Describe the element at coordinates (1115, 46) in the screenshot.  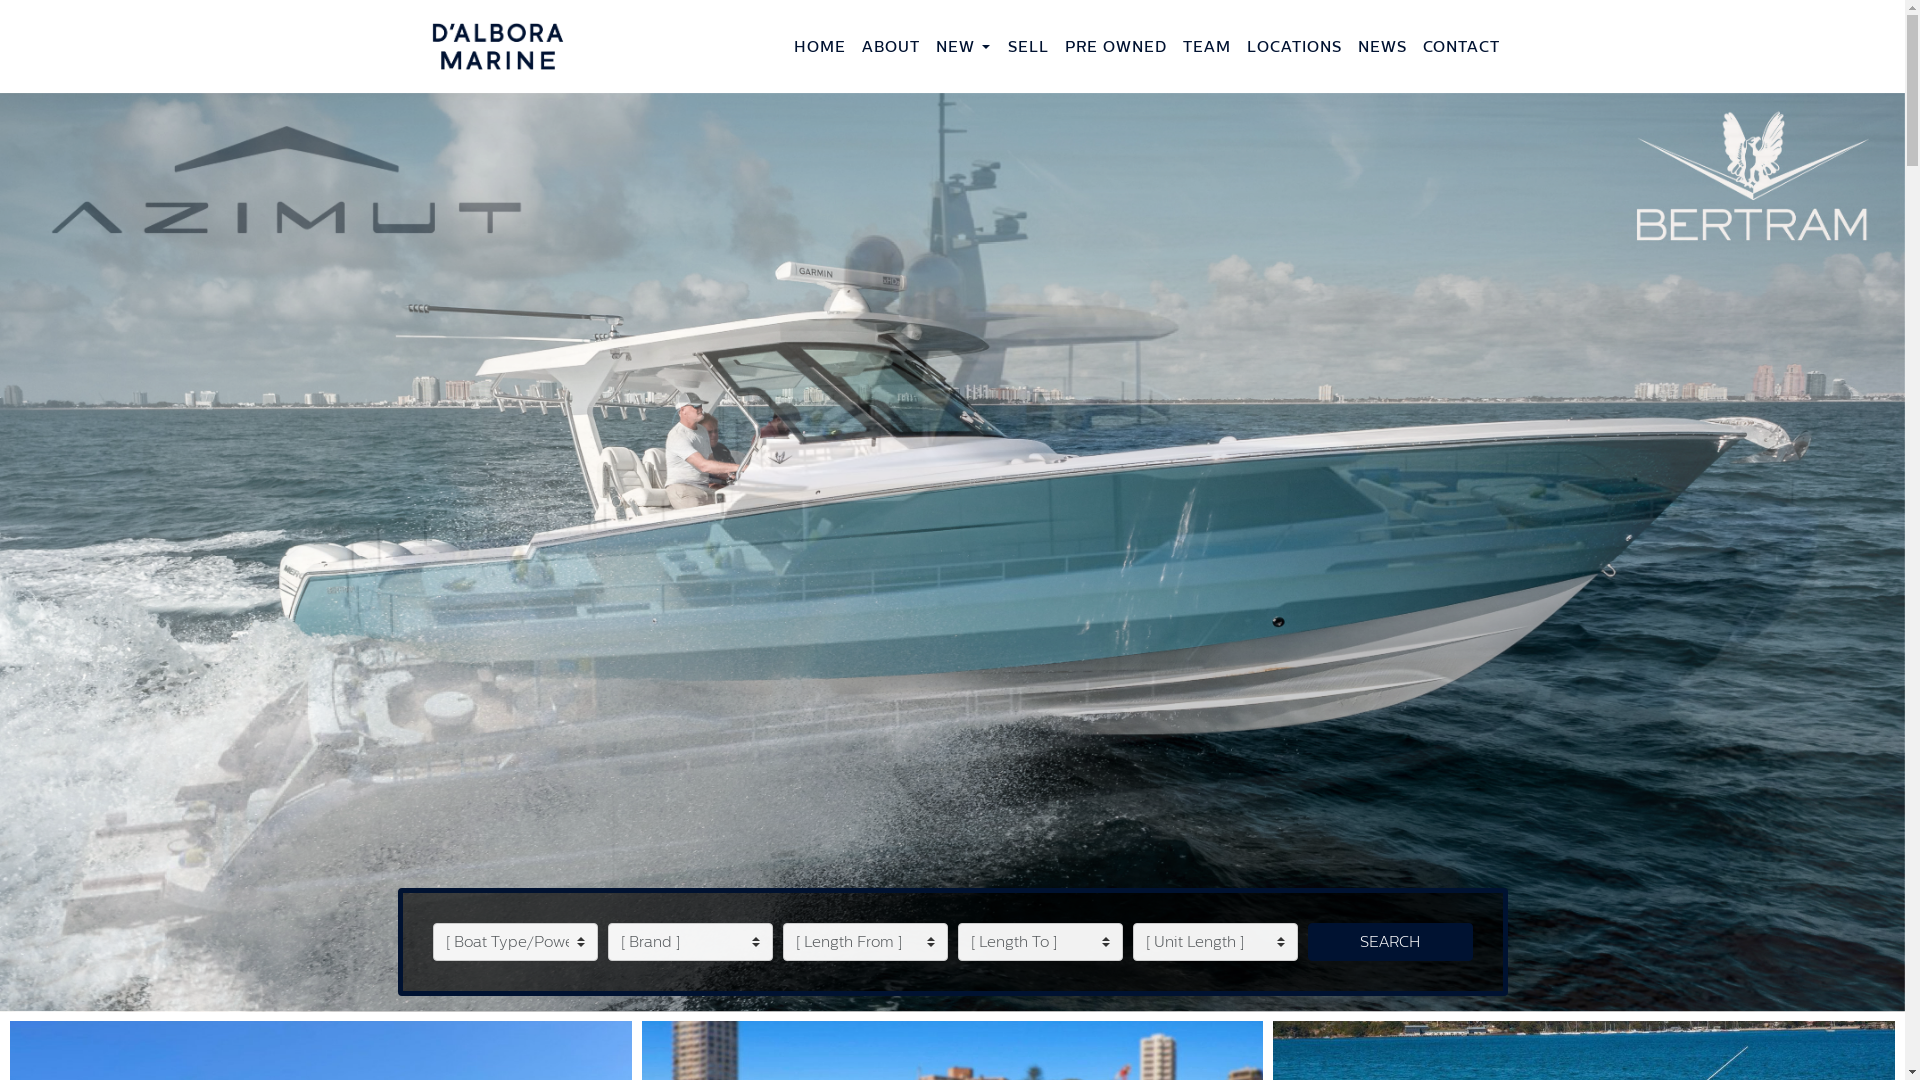
I see `PRE OWNED` at that location.